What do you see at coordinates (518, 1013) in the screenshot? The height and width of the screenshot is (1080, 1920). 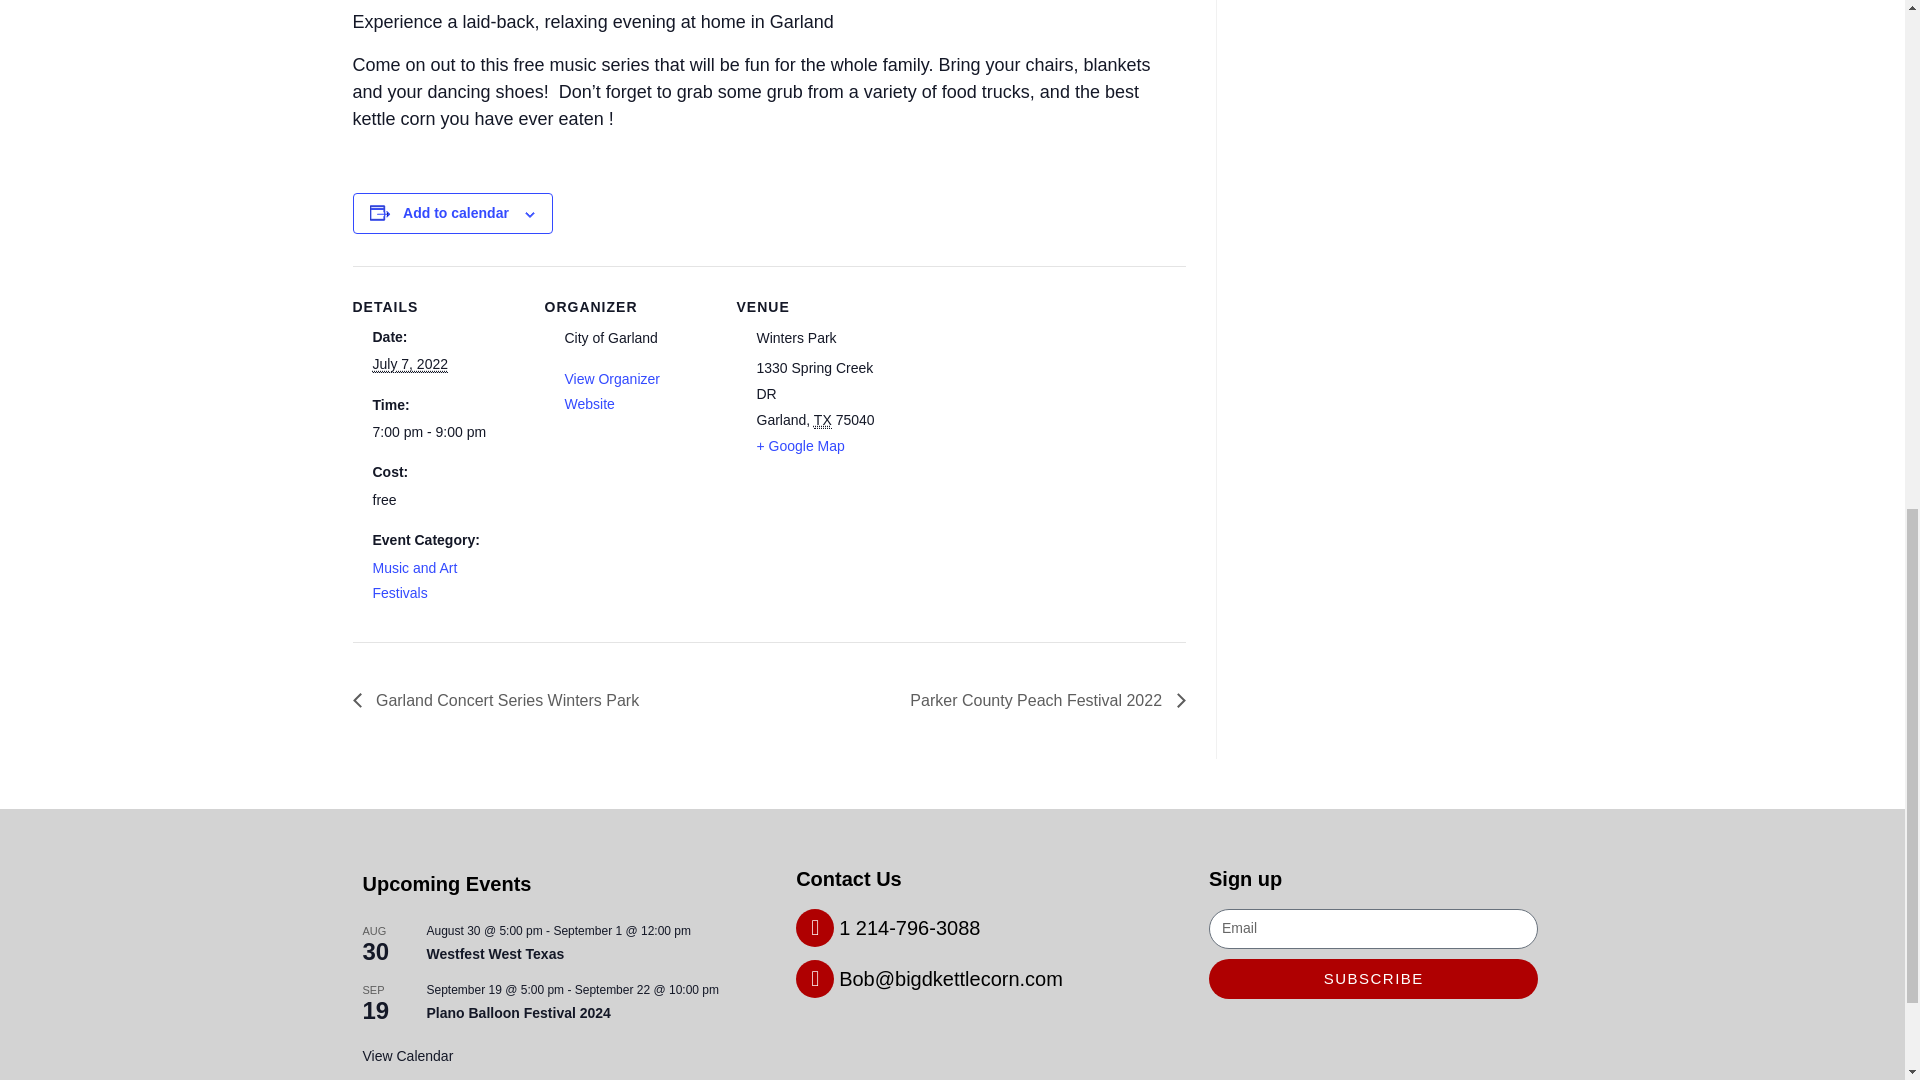 I see `Plano Balloon Festival 2024` at bounding box center [518, 1013].